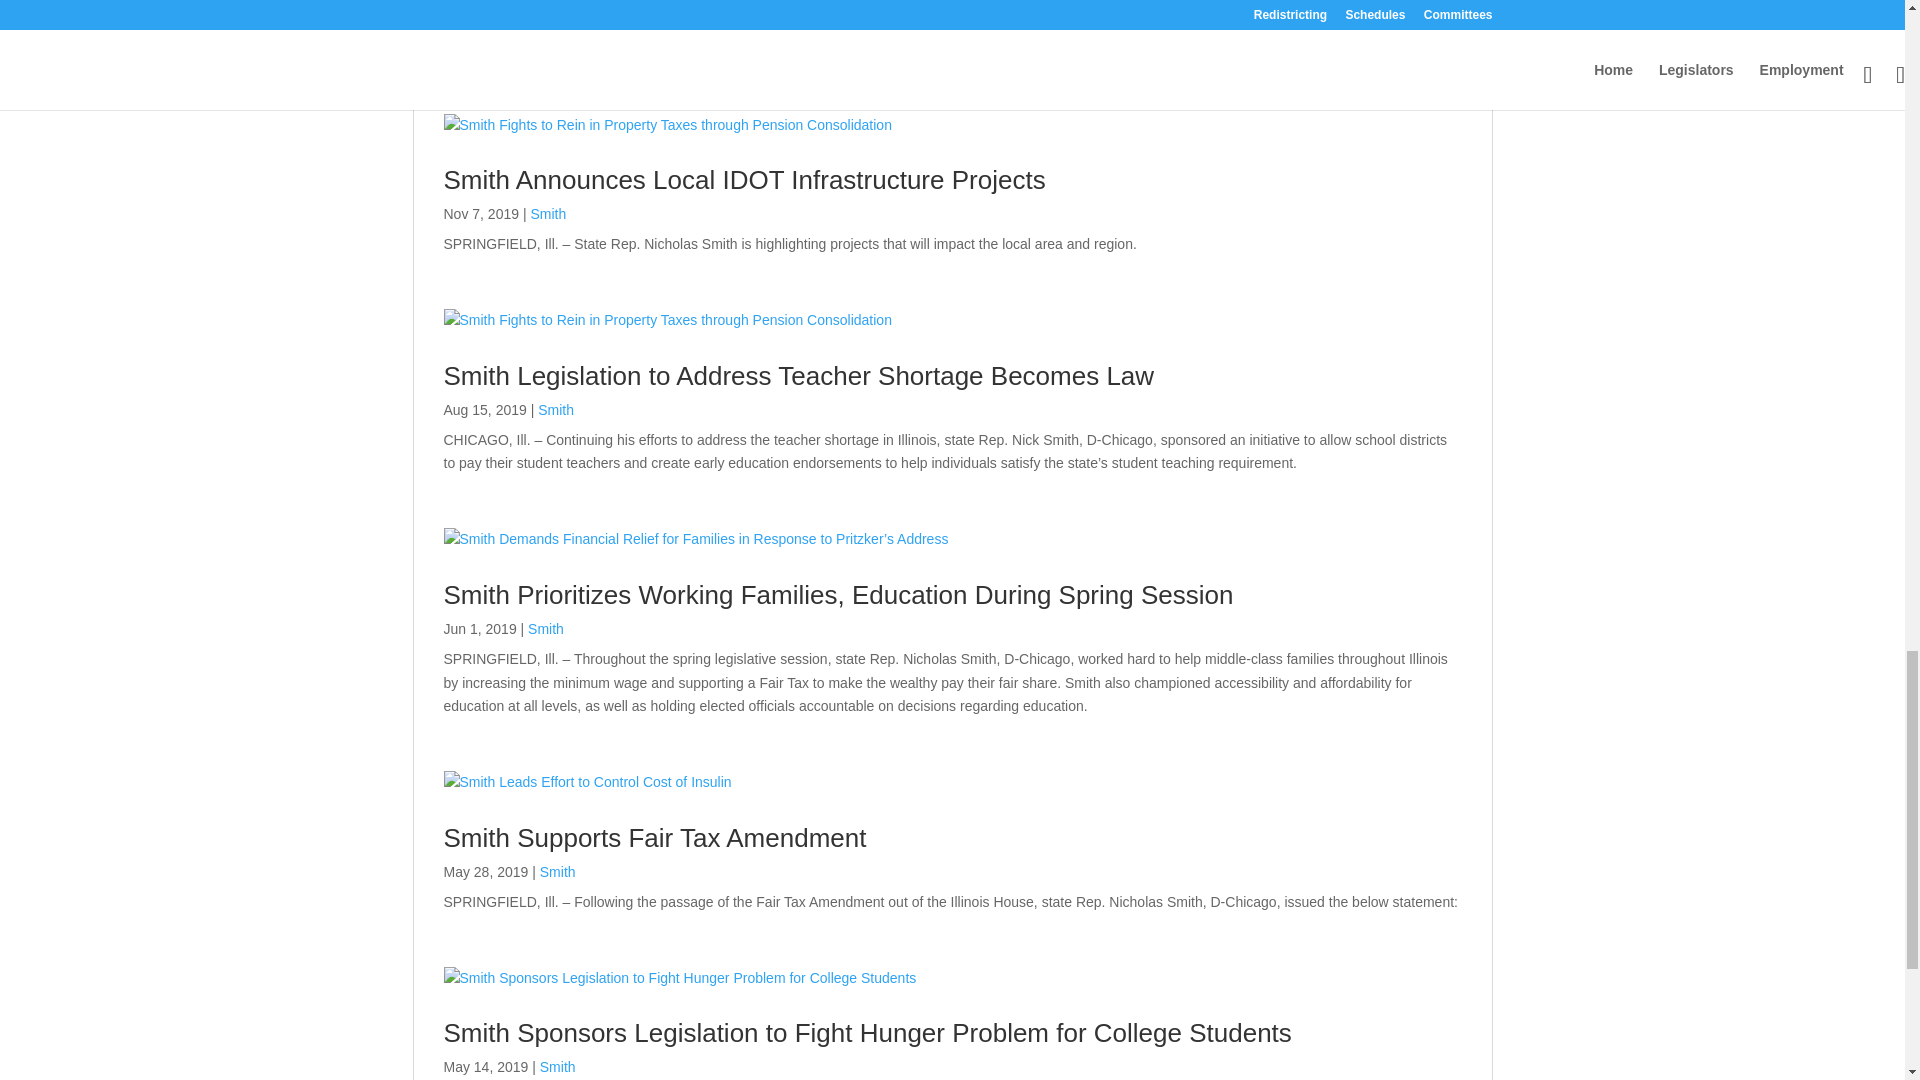  I want to click on Smith Legislation to Address Teacher Shortage Becomes Law, so click(799, 375).